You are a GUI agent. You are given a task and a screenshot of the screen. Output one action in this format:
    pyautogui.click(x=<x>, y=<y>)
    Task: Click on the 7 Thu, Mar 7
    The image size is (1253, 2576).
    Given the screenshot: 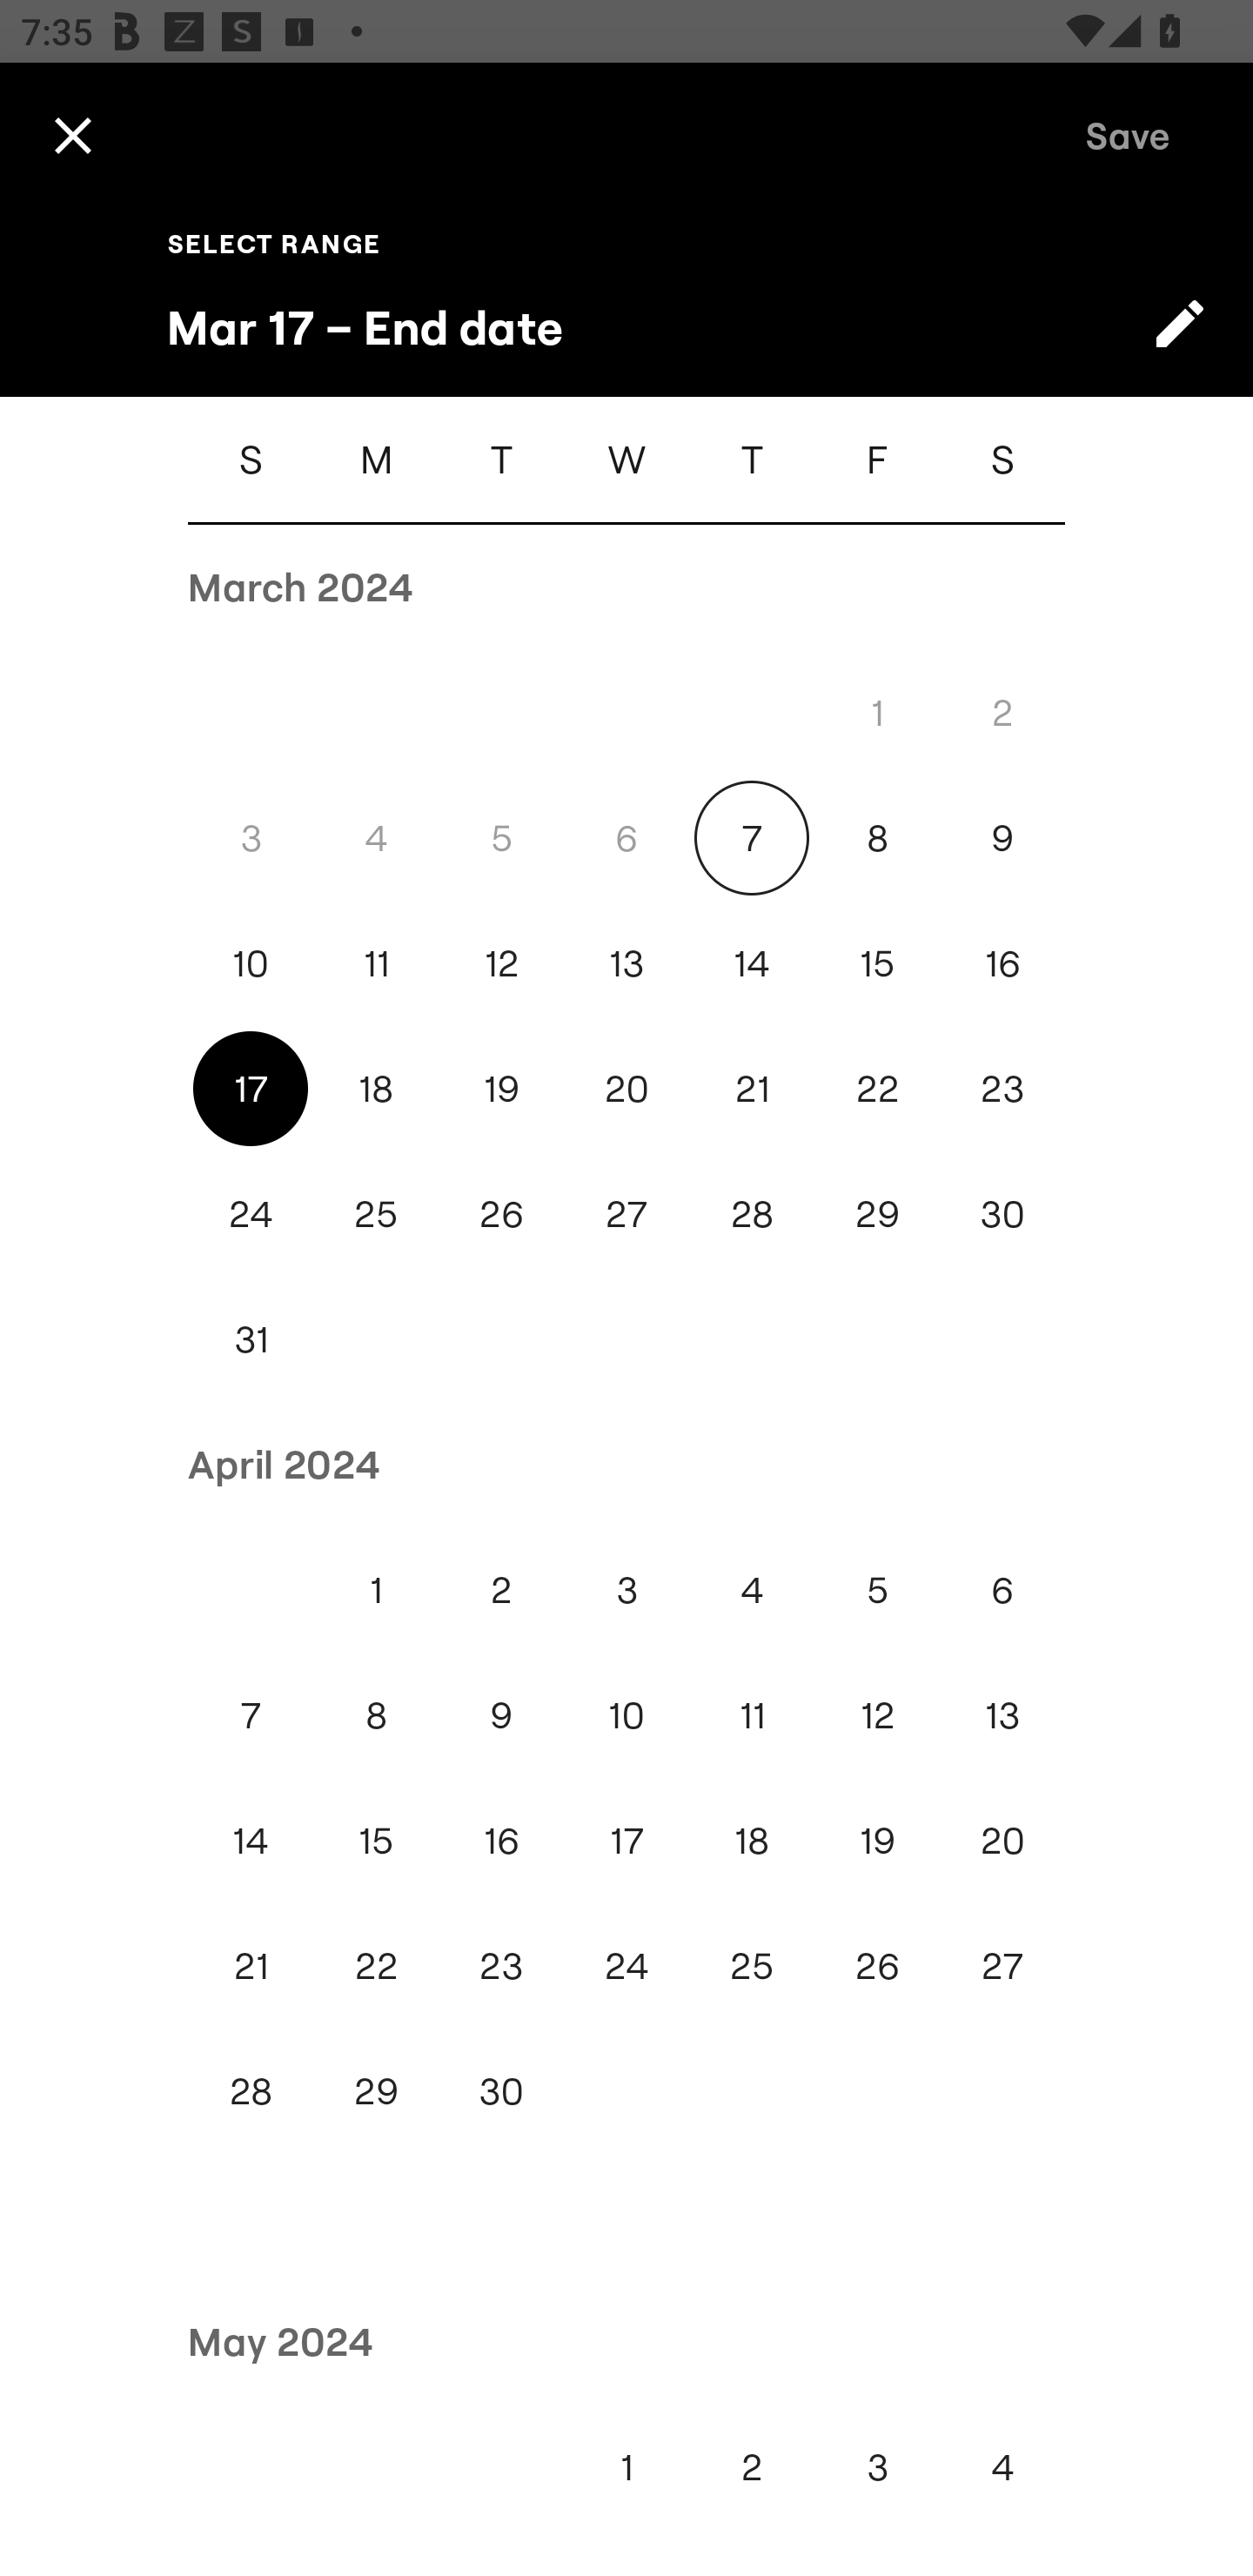 What is the action you would take?
    pyautogui.click(x=752, y=838)
    